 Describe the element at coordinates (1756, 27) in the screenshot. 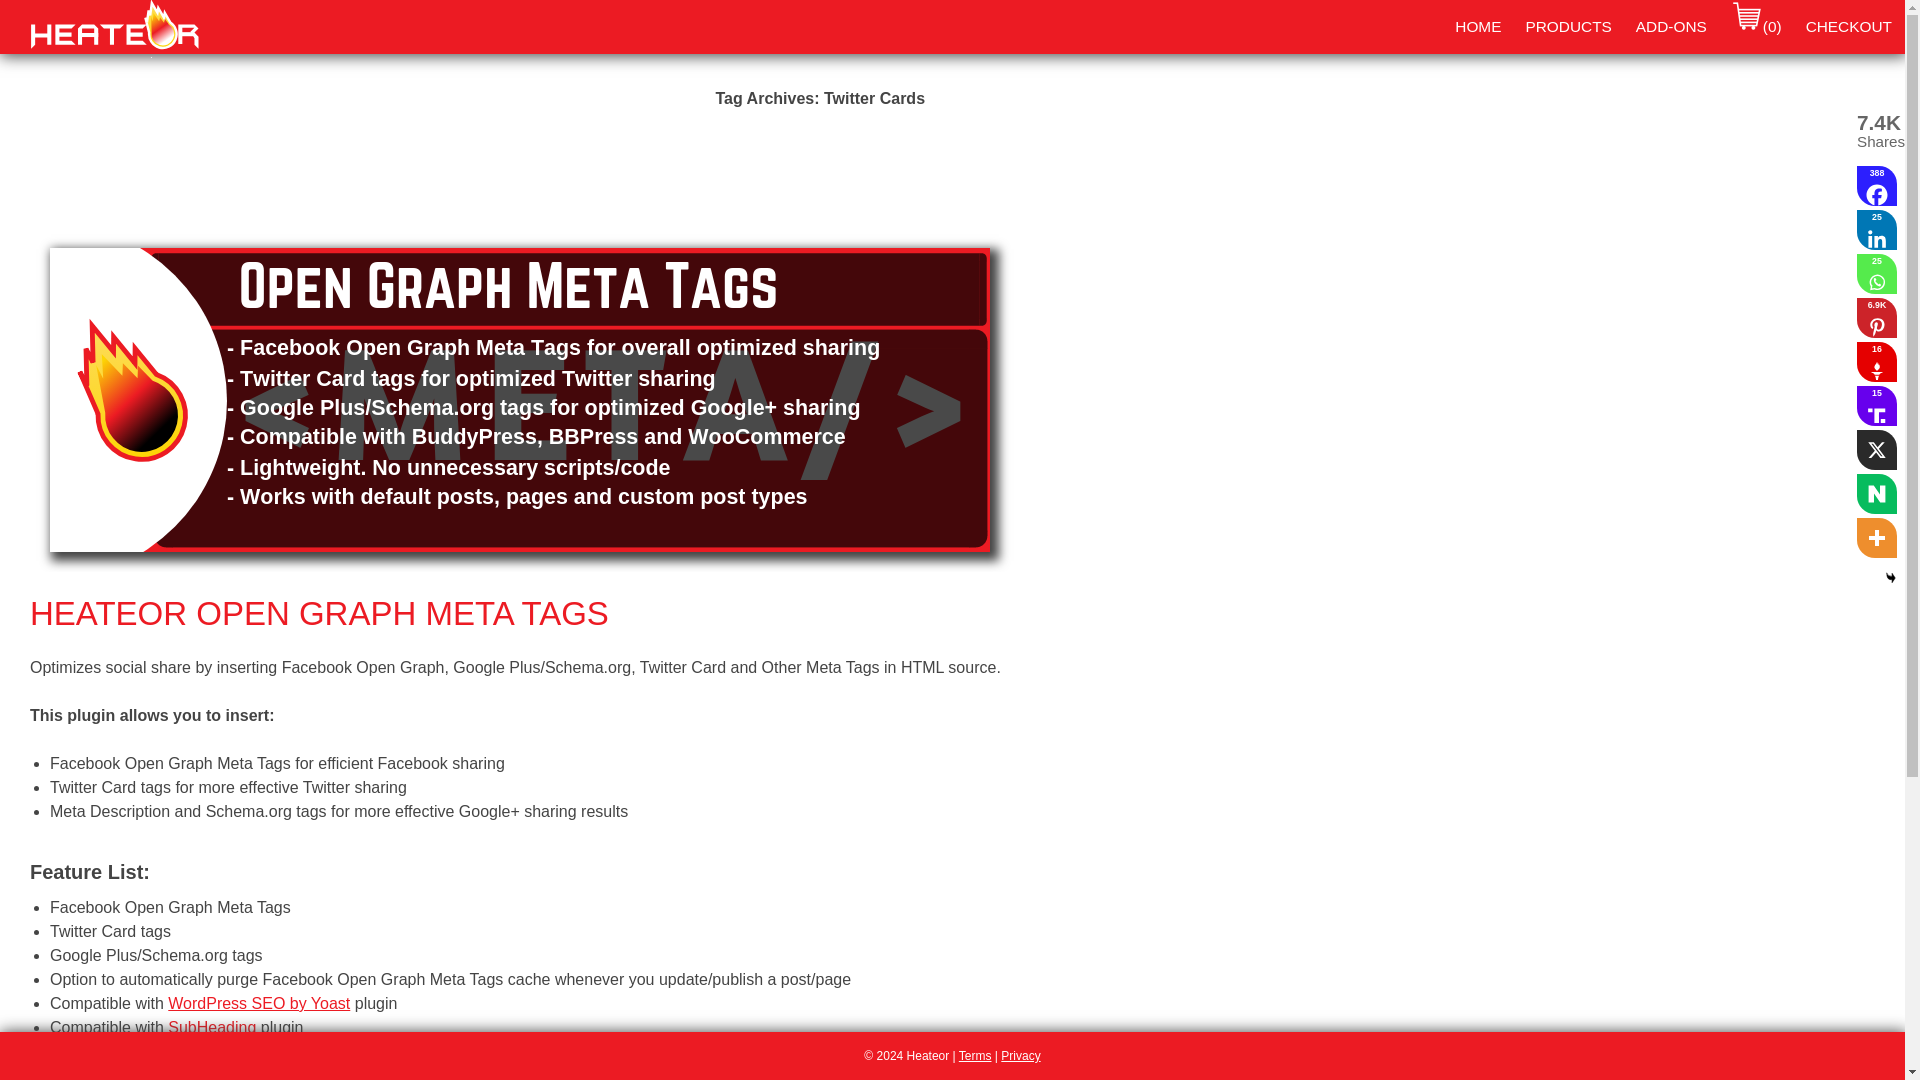

I see `Cart` at that location.